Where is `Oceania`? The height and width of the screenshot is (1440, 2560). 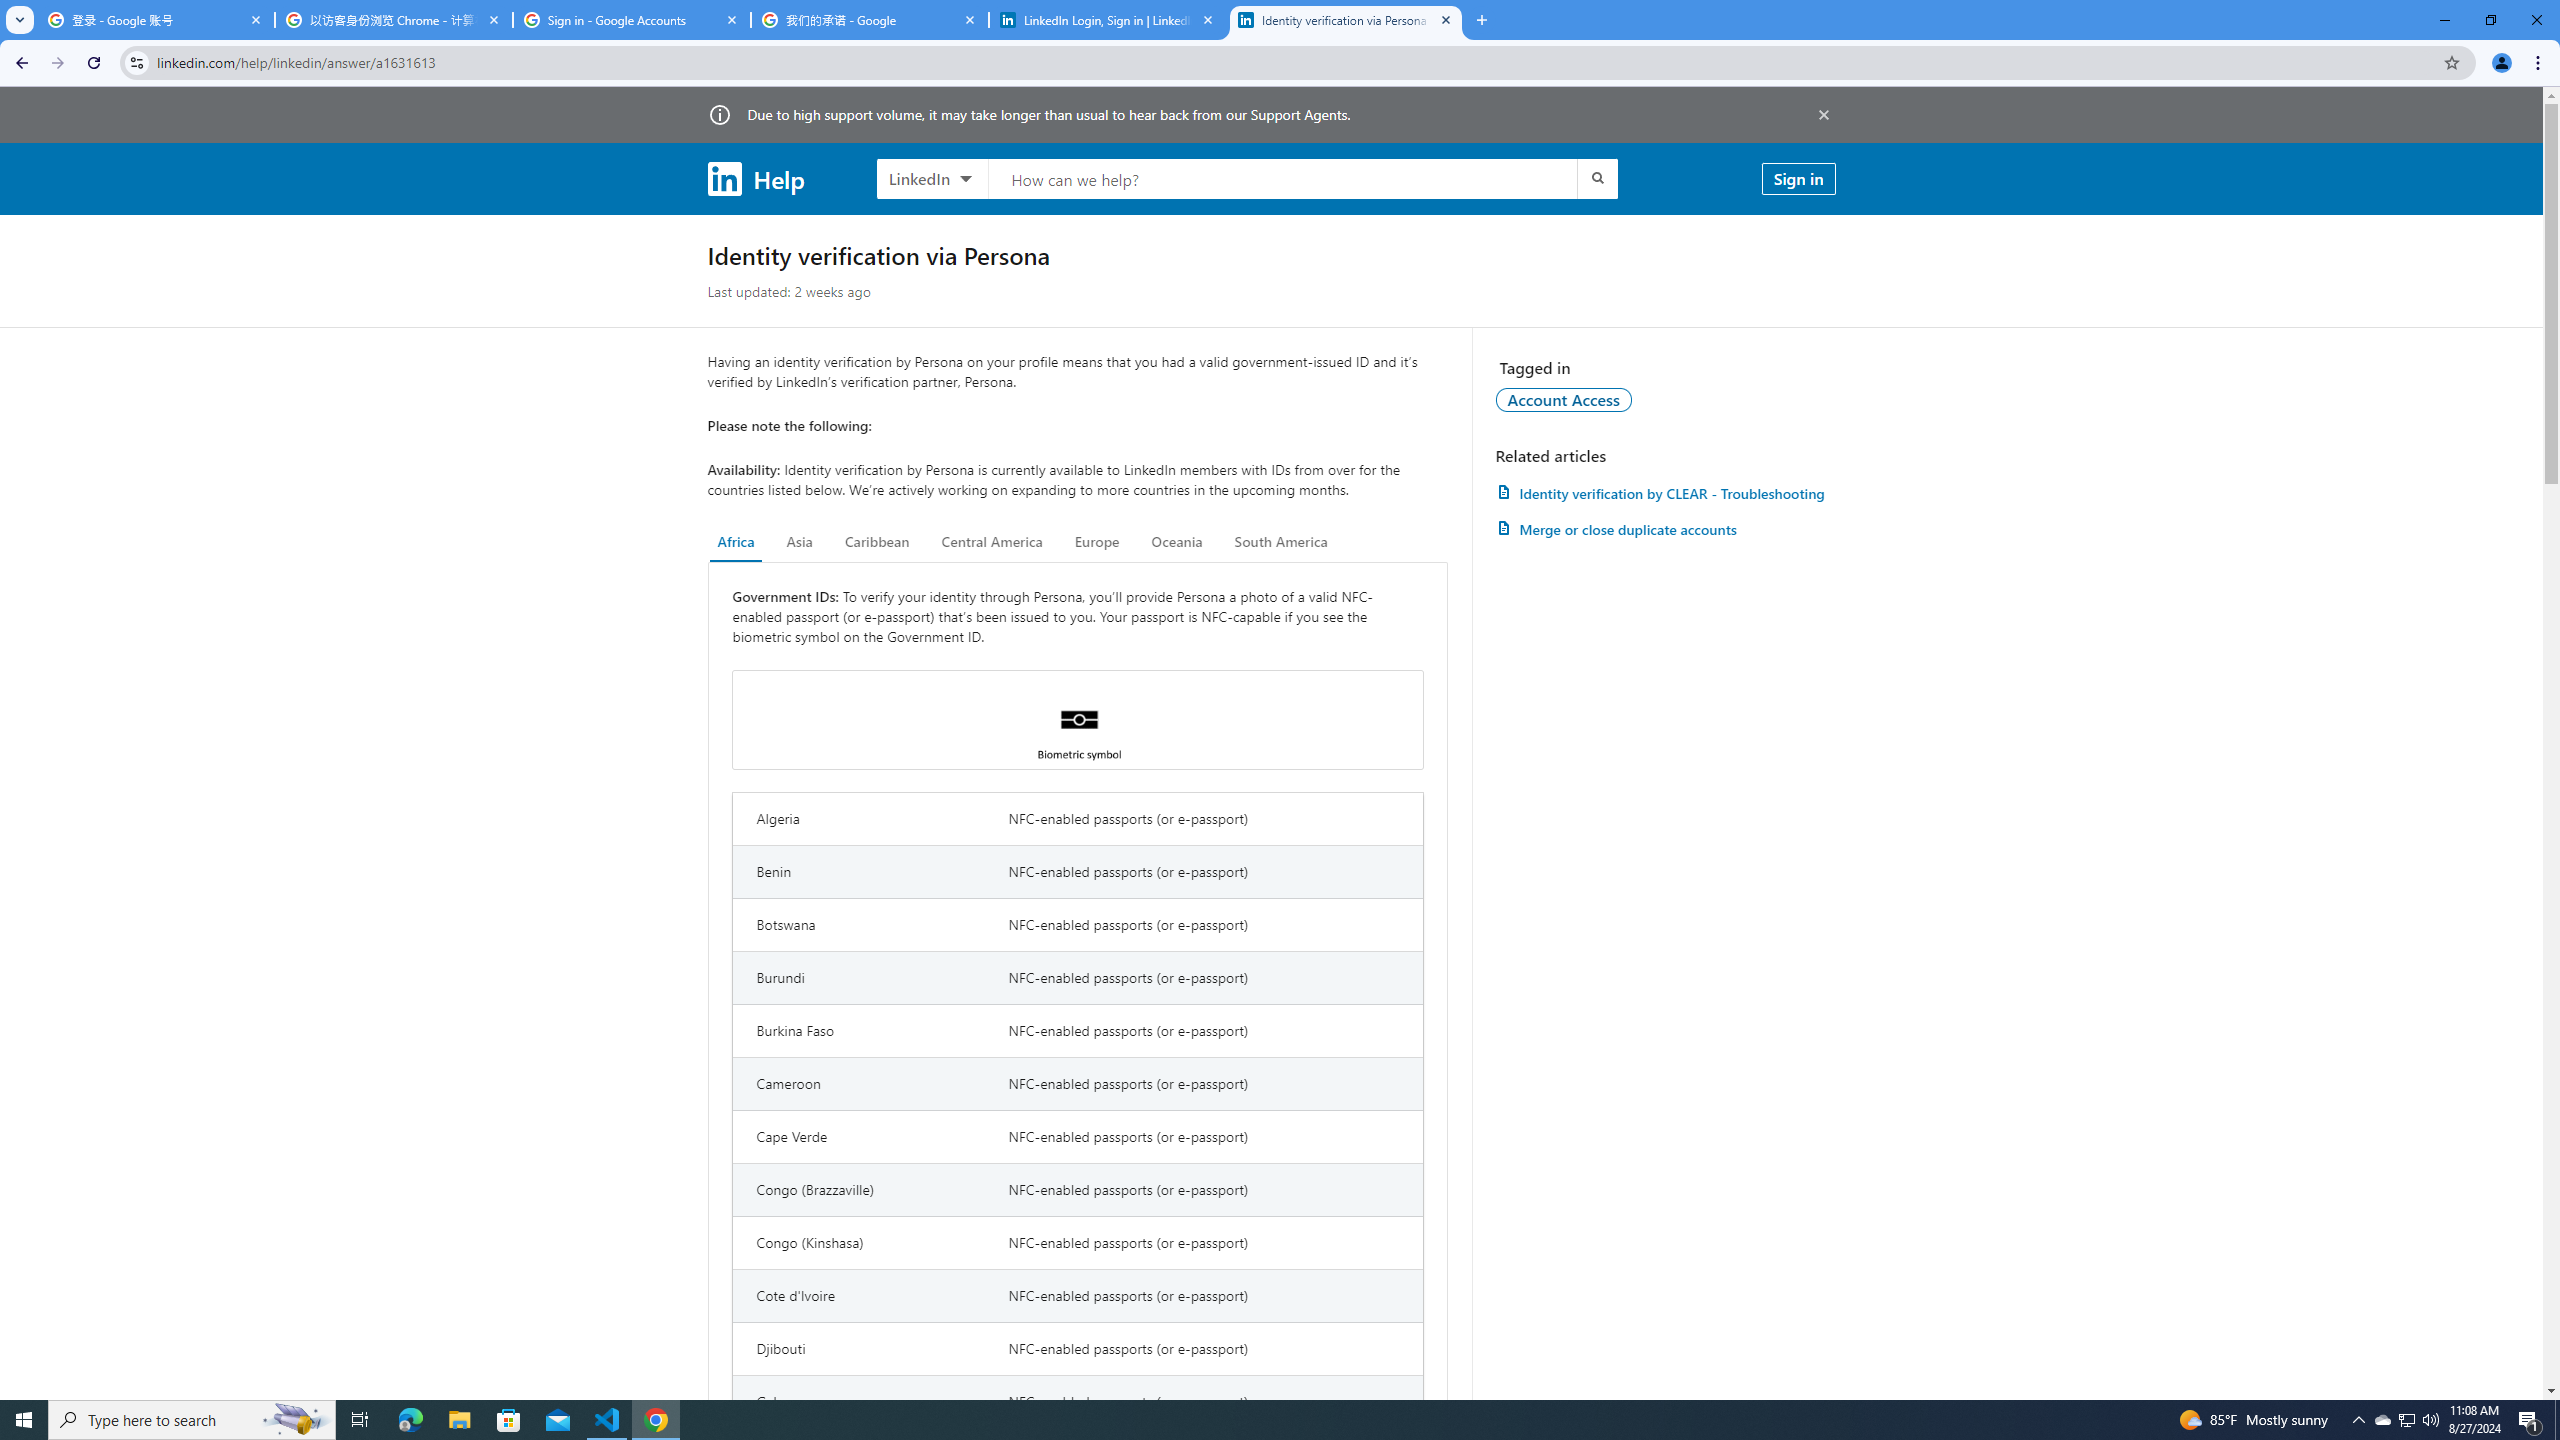
Oceania is located at coordinates (1176, 542).